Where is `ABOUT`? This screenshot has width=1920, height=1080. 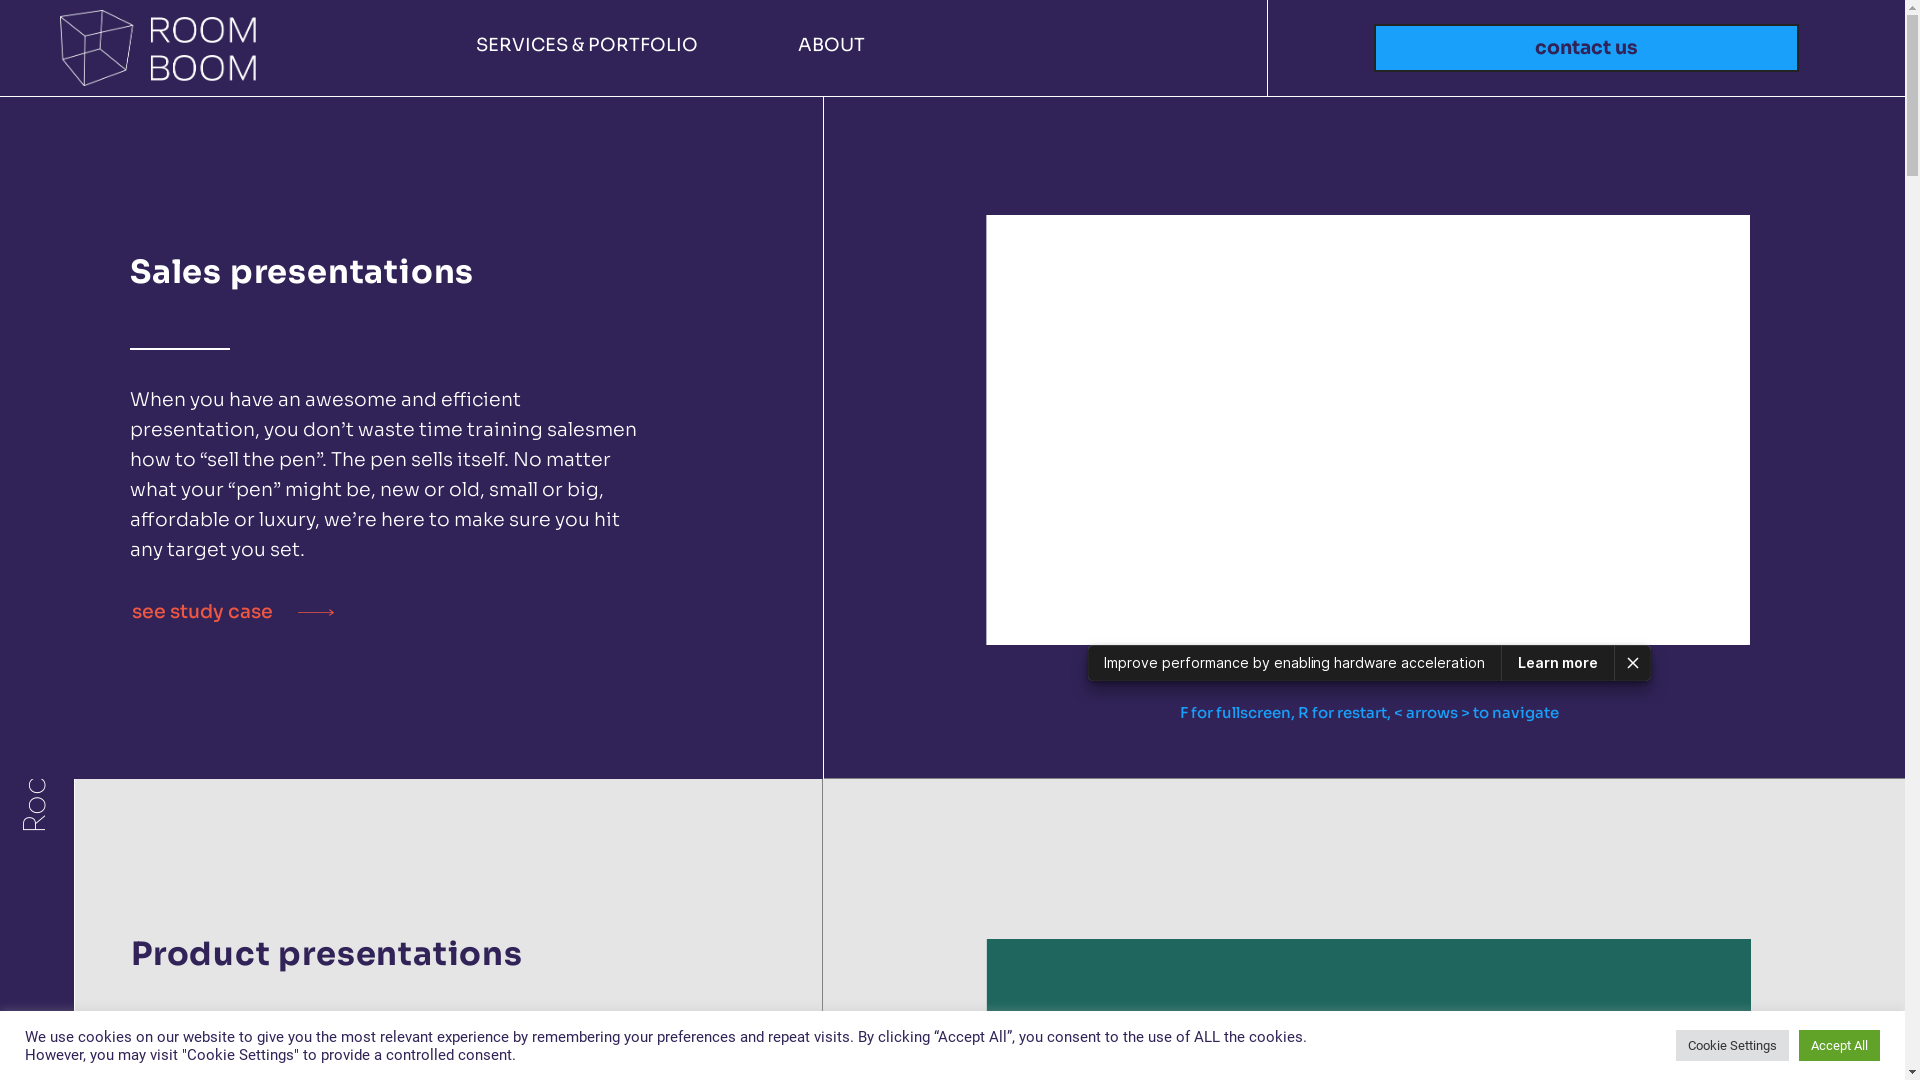
ABOUT is located at coordinates (832, 45).